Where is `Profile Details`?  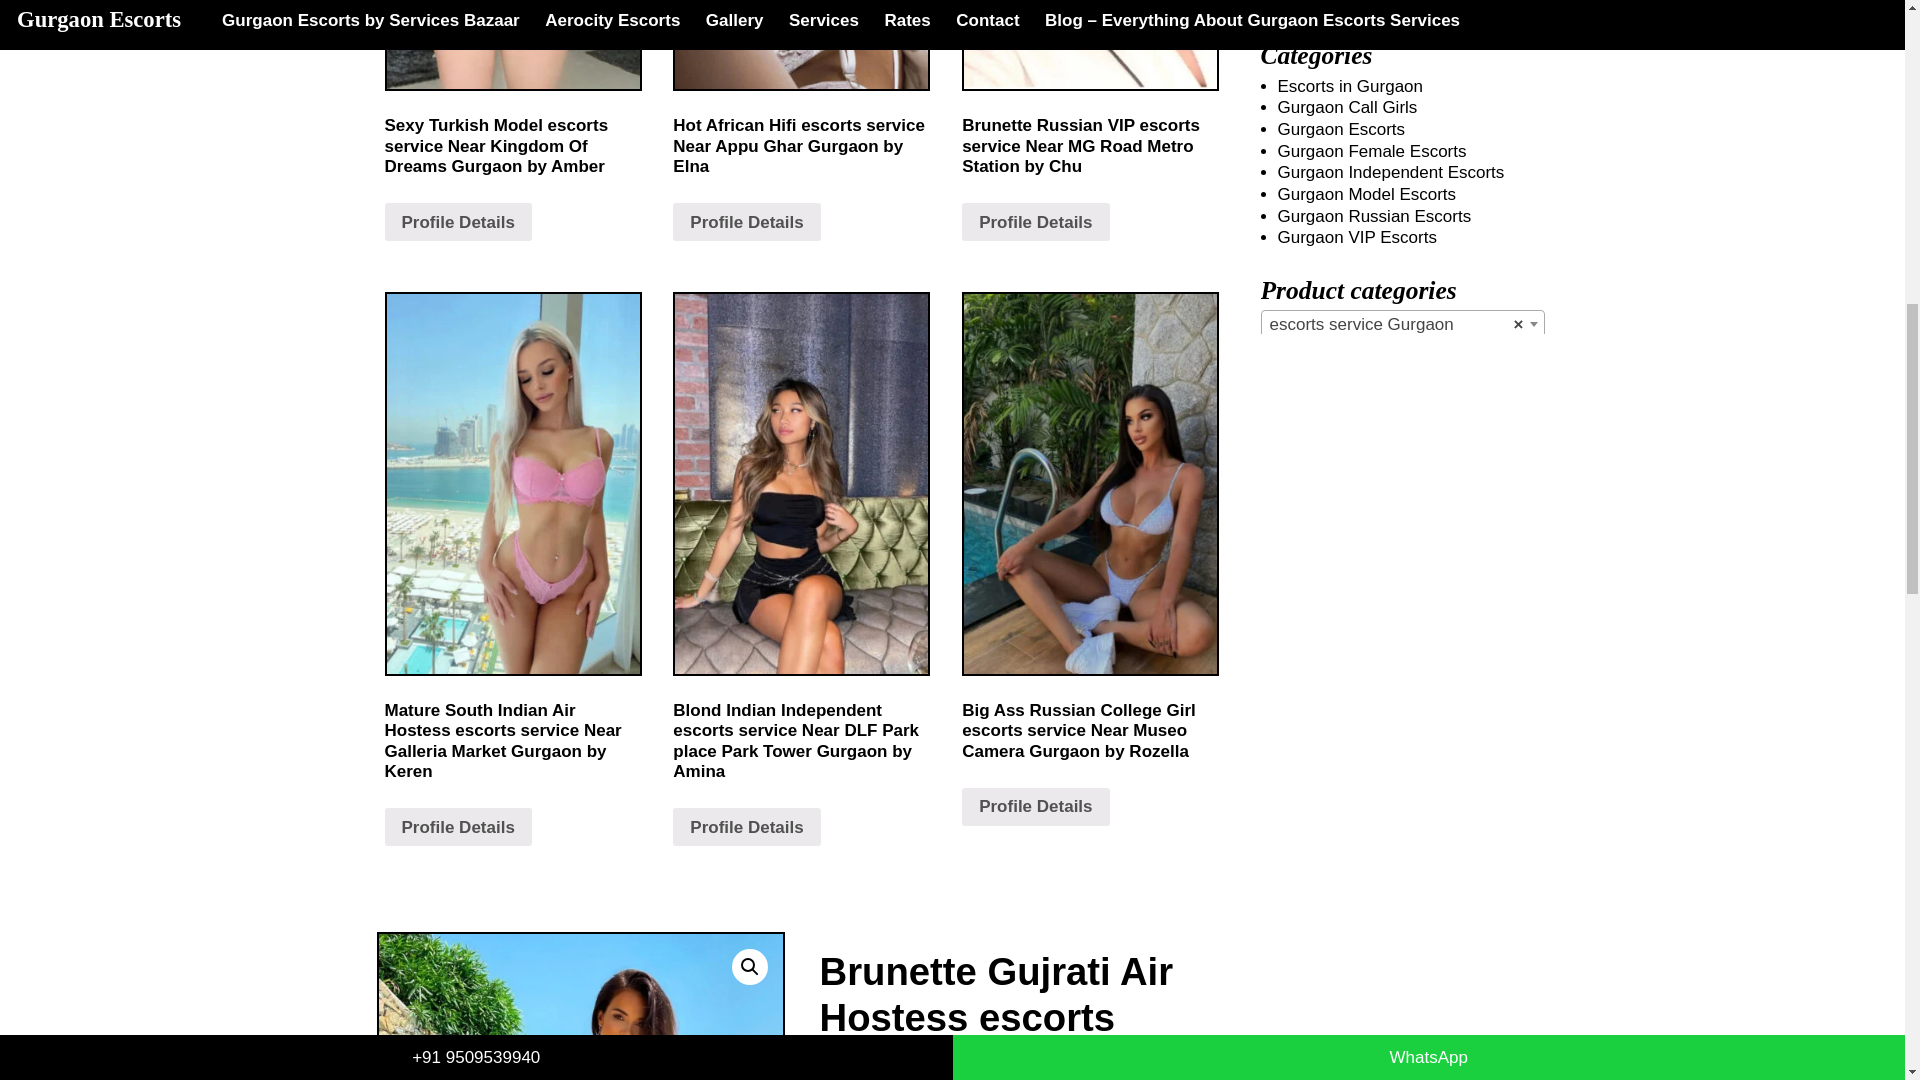 Profile Details is located at coordinates (746, 222).